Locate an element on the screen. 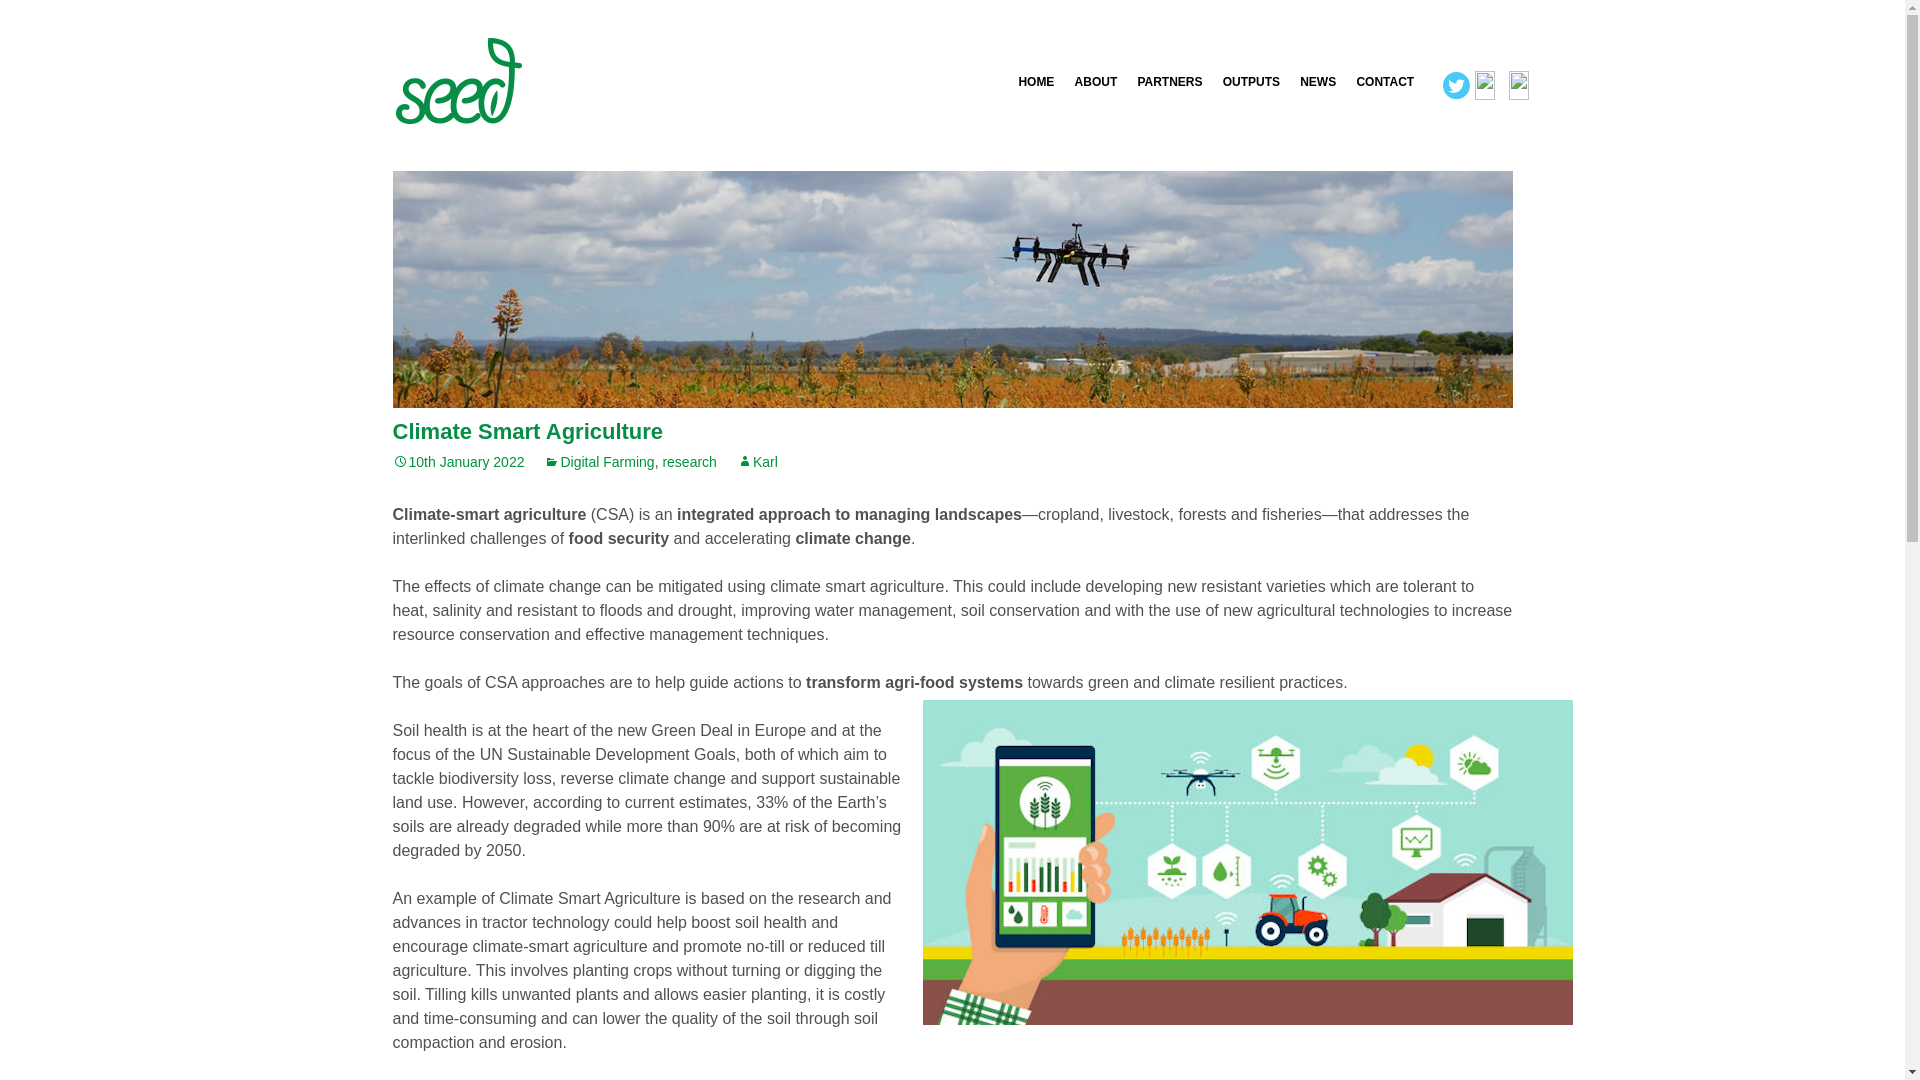 The height and width of the screenshot is (1080, 1920). 10th January 2022 is located at coordinates (458, 461).